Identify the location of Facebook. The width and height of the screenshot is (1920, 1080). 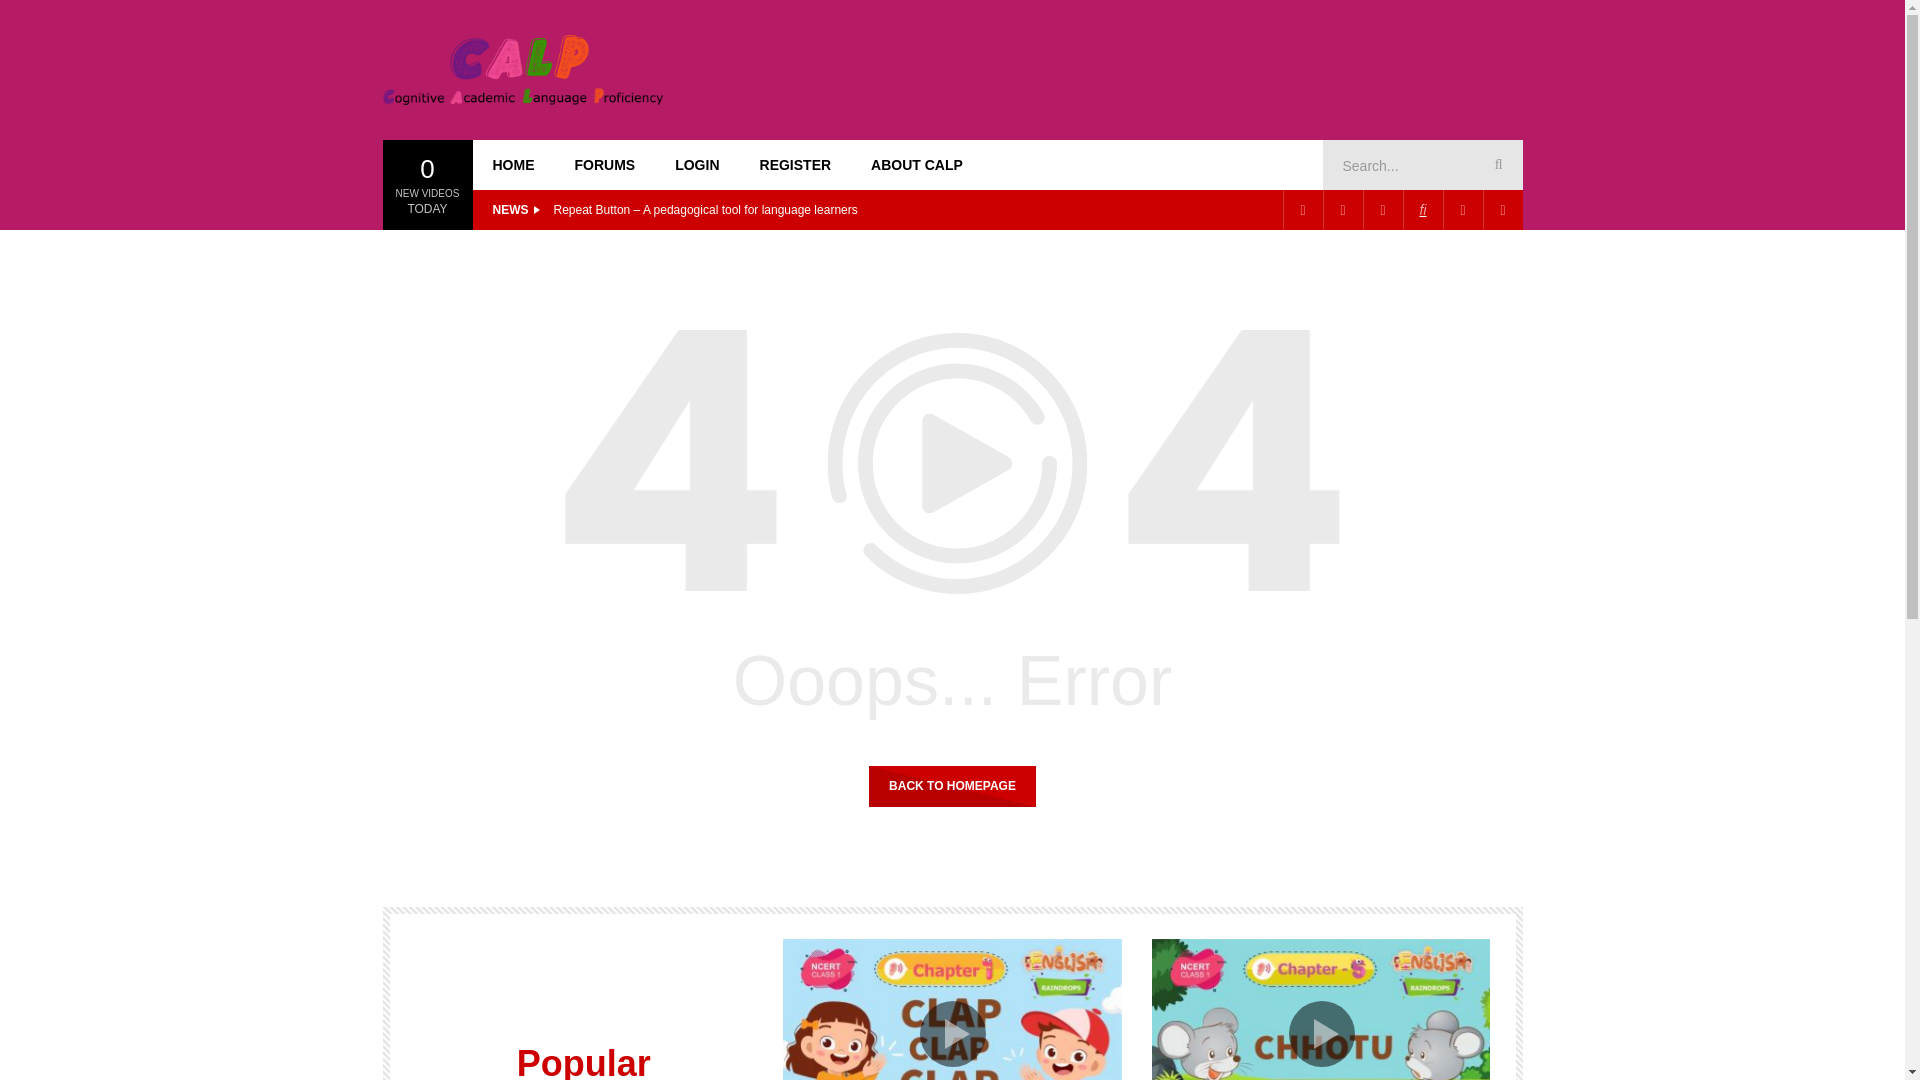
(1302, 210).